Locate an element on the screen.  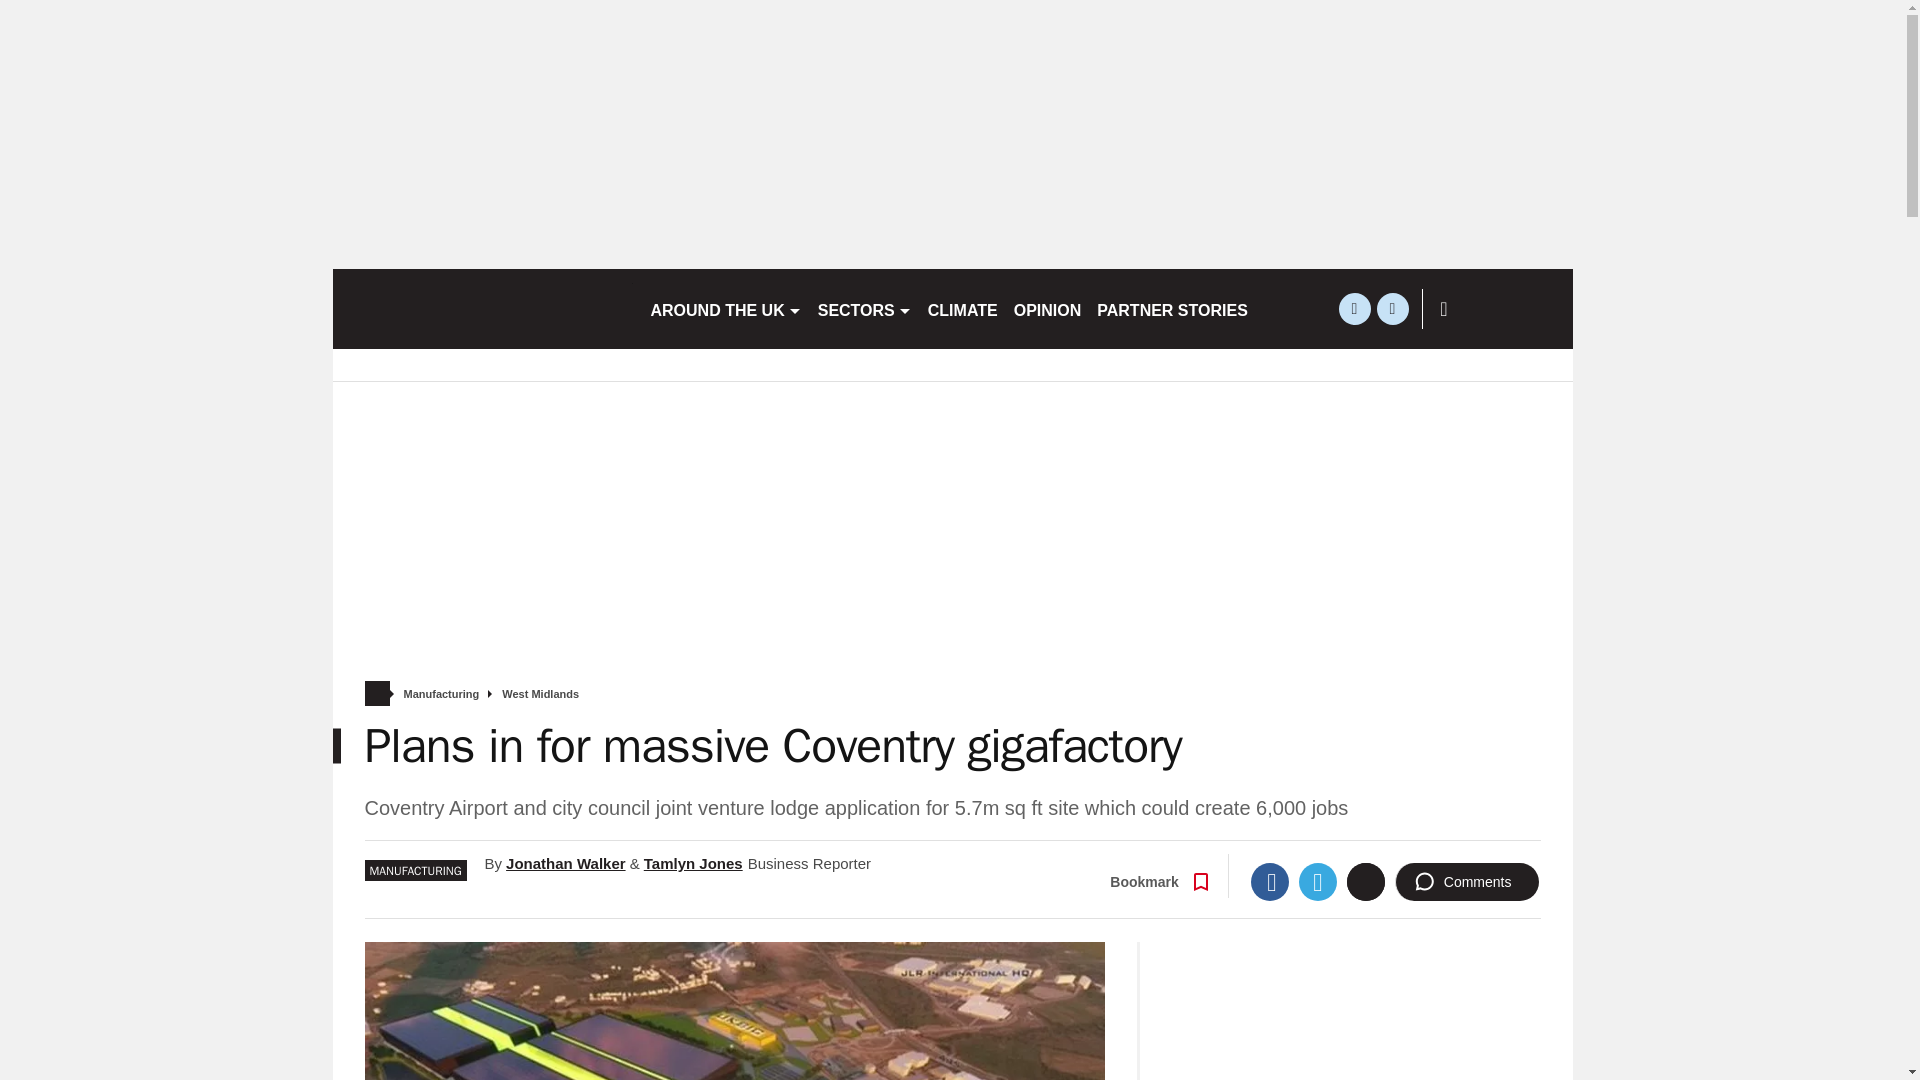
linkedin is located at coordinates (1392, 308).